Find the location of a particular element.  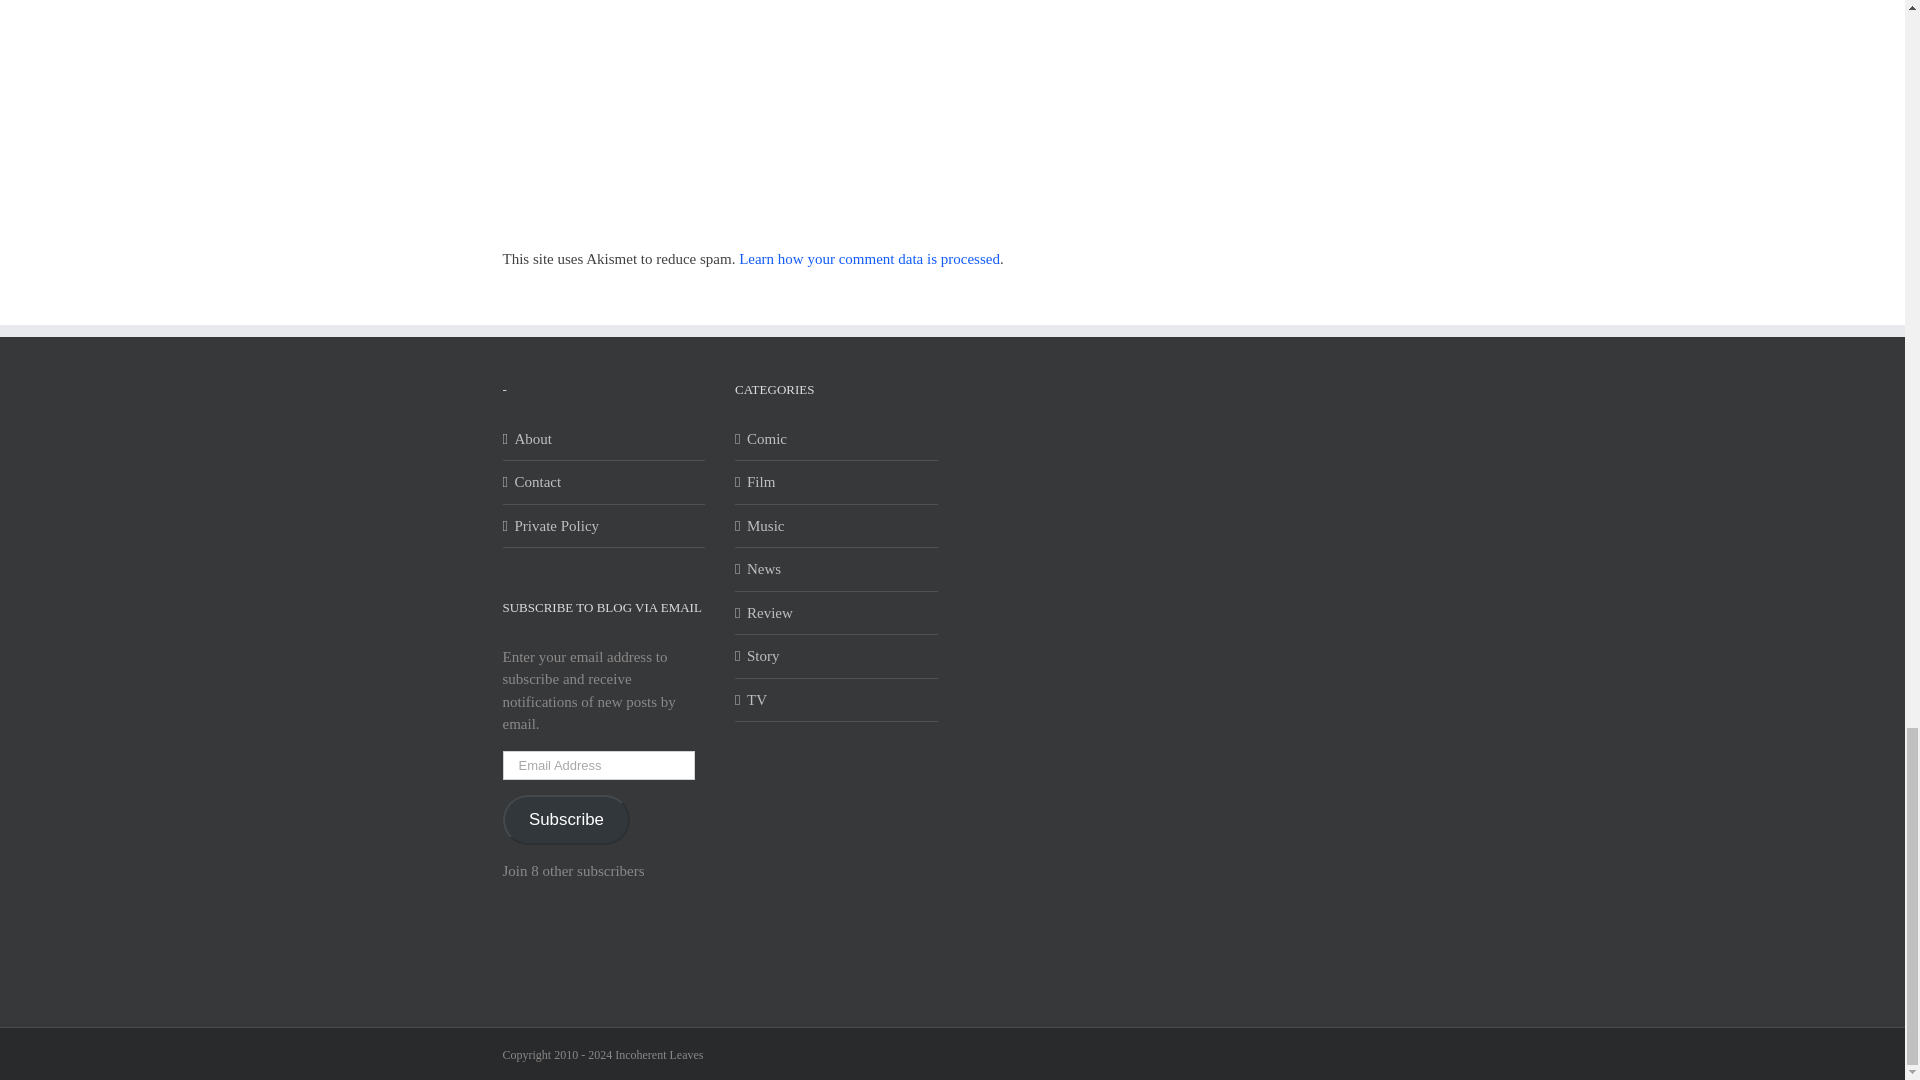

About is located at coordinates (604, 439).